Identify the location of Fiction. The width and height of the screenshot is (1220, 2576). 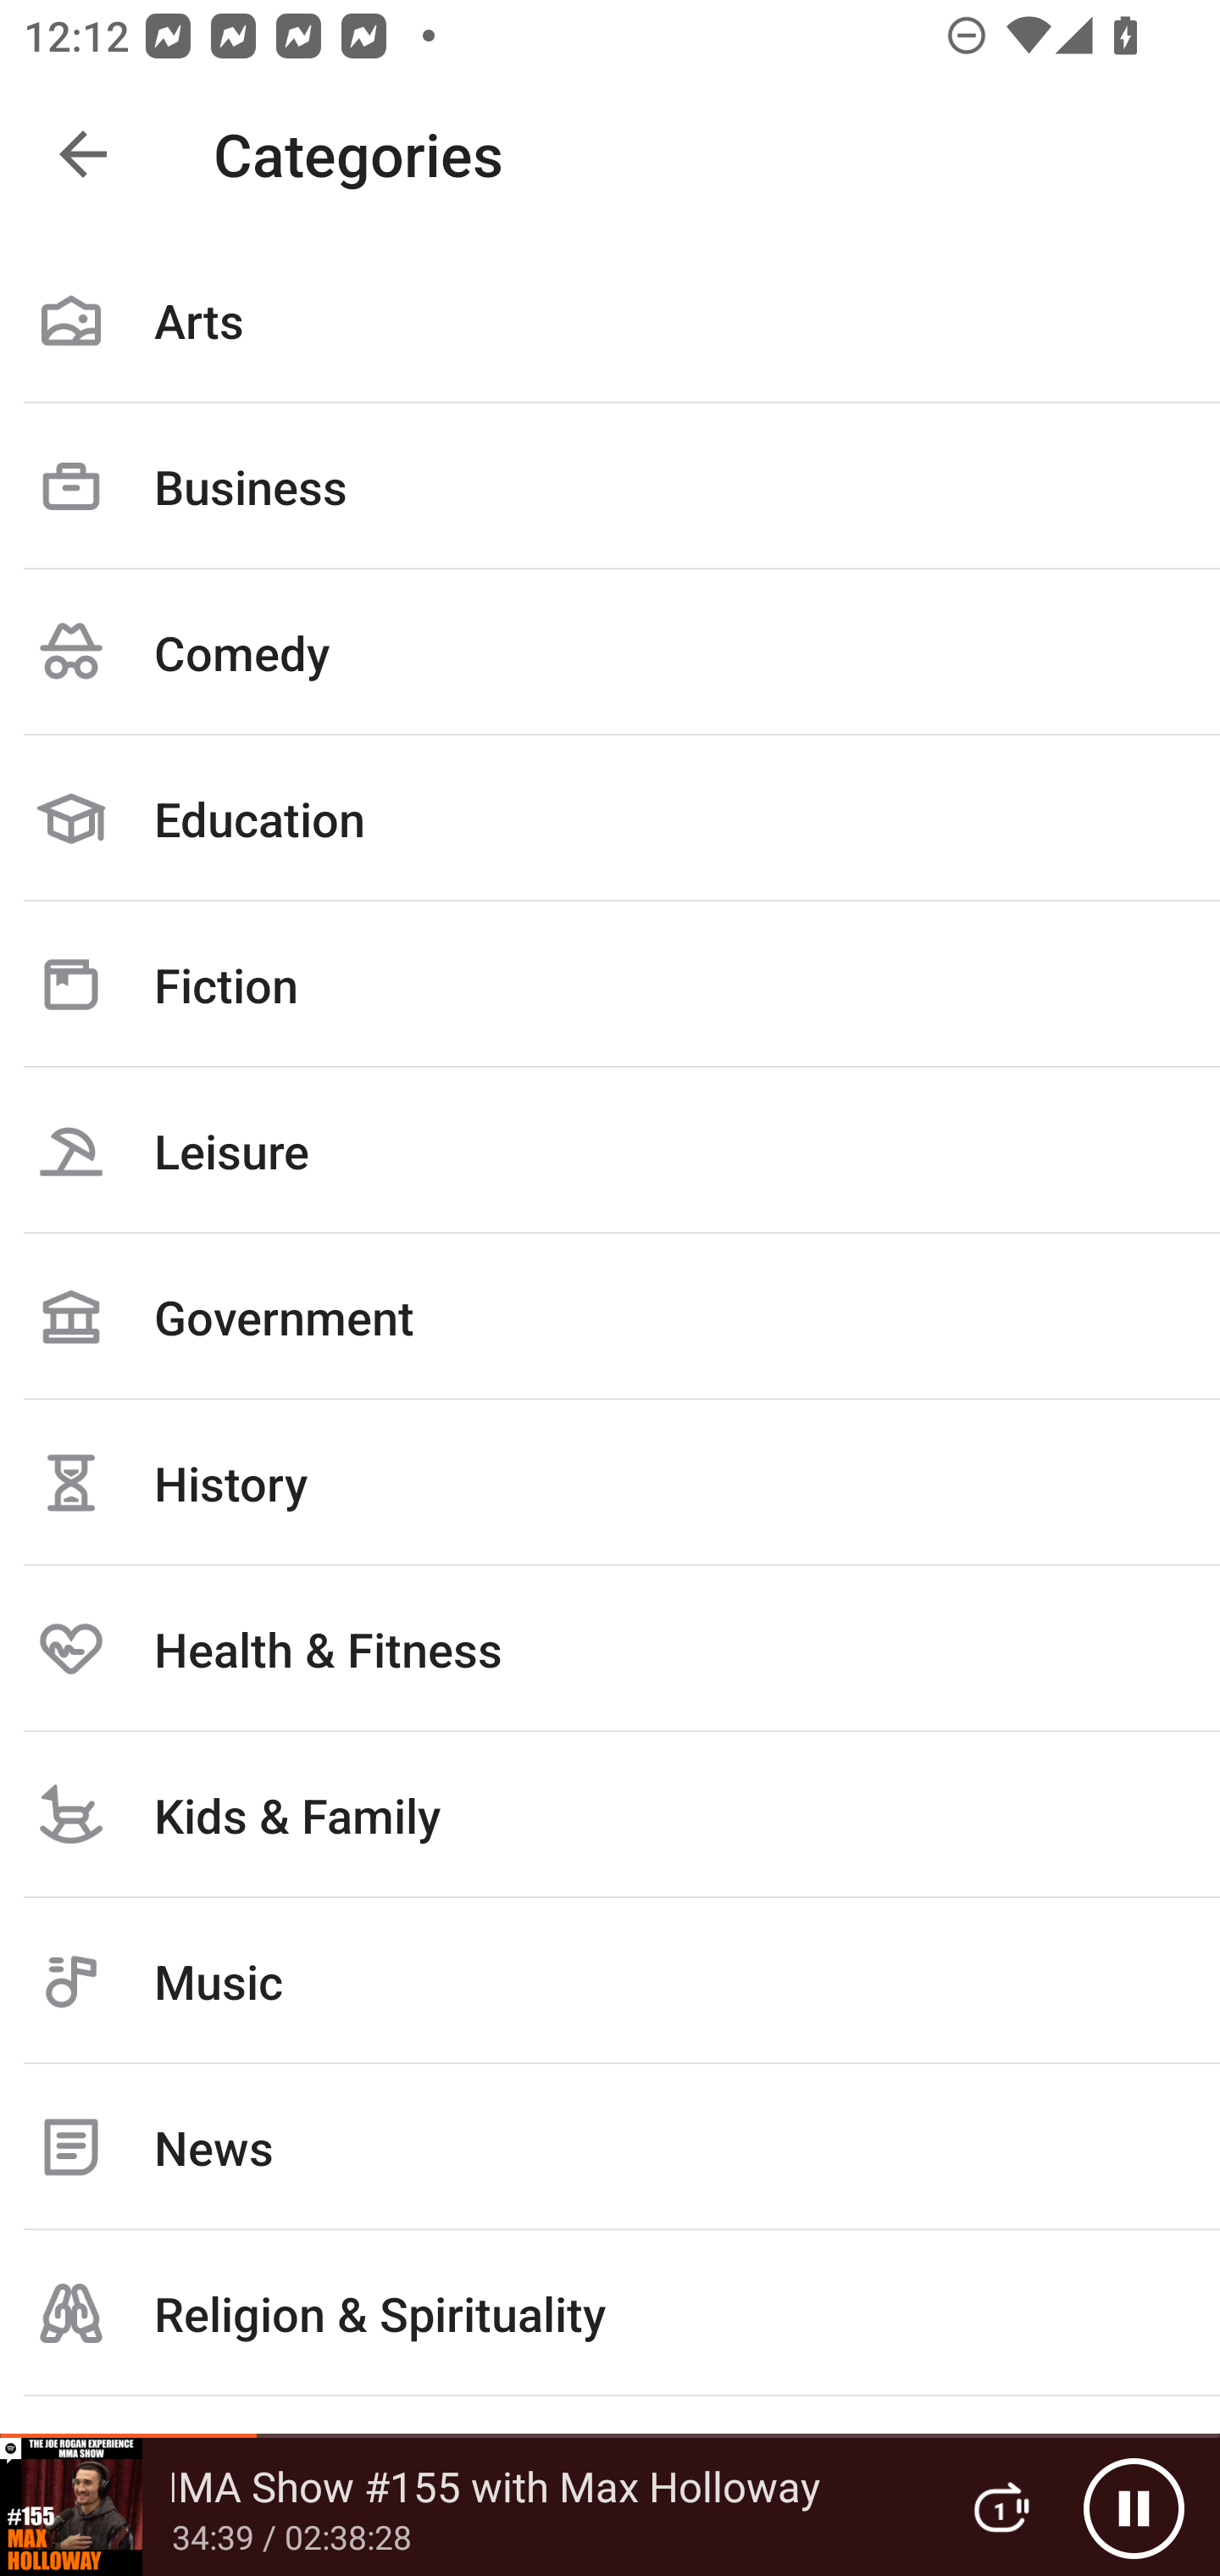
(610, 984).